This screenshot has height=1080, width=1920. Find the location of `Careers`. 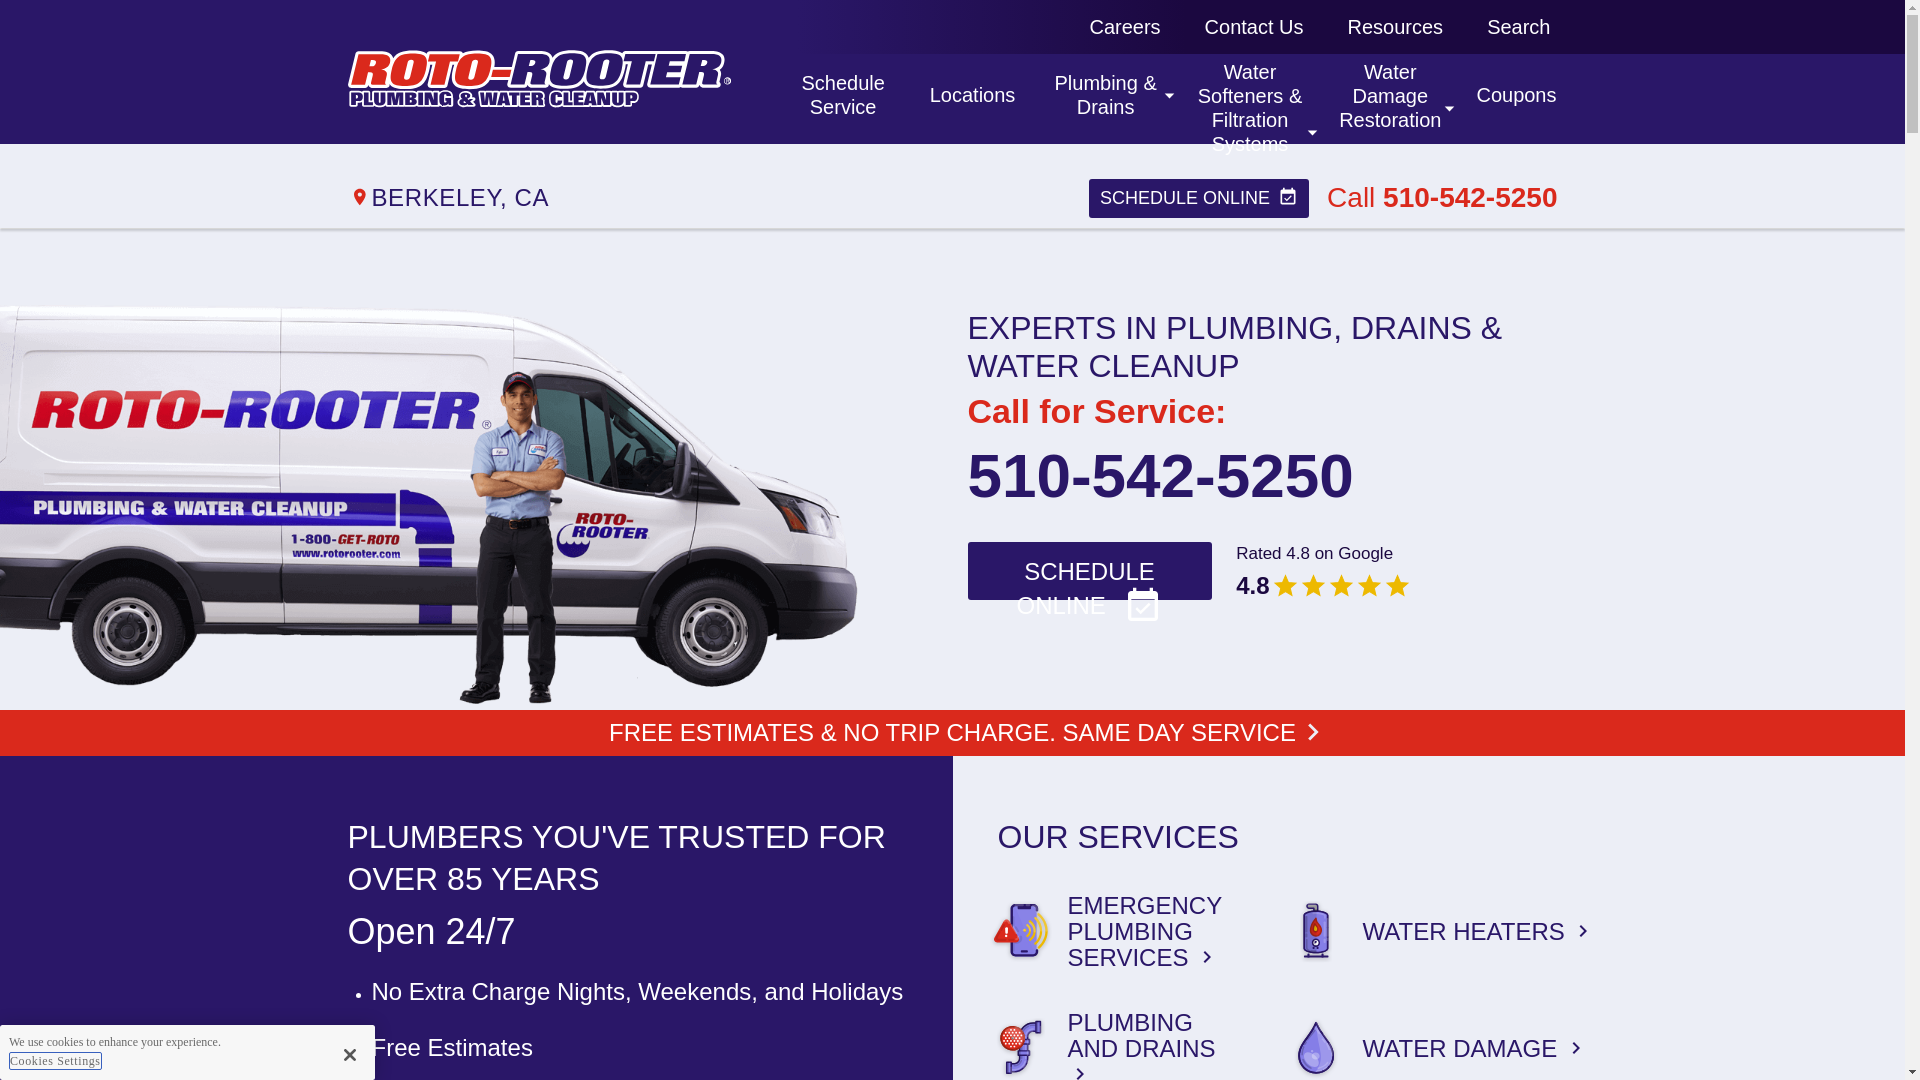

Careers is located at coordinates (1518, 27).